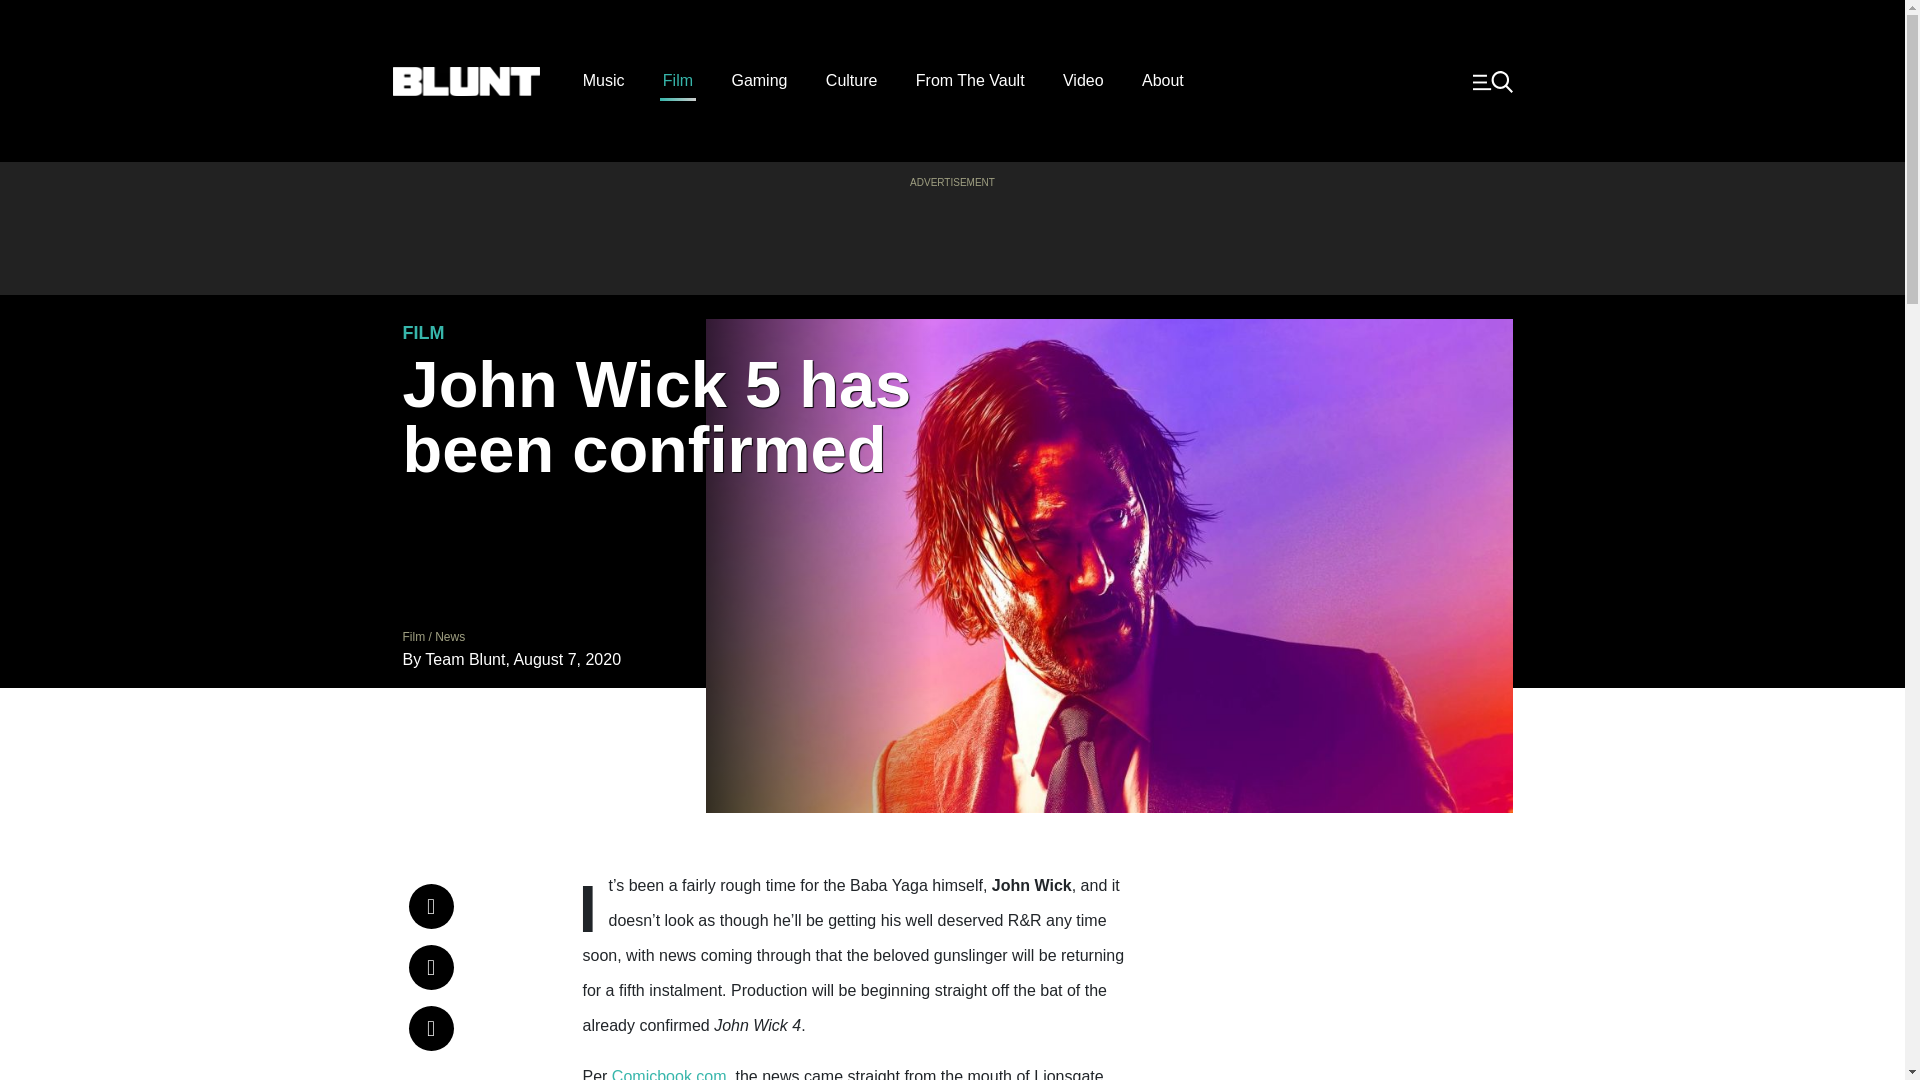 The height and width of the screenshot is (1080, 1920). I want to click on Culture, so click(851, 81).